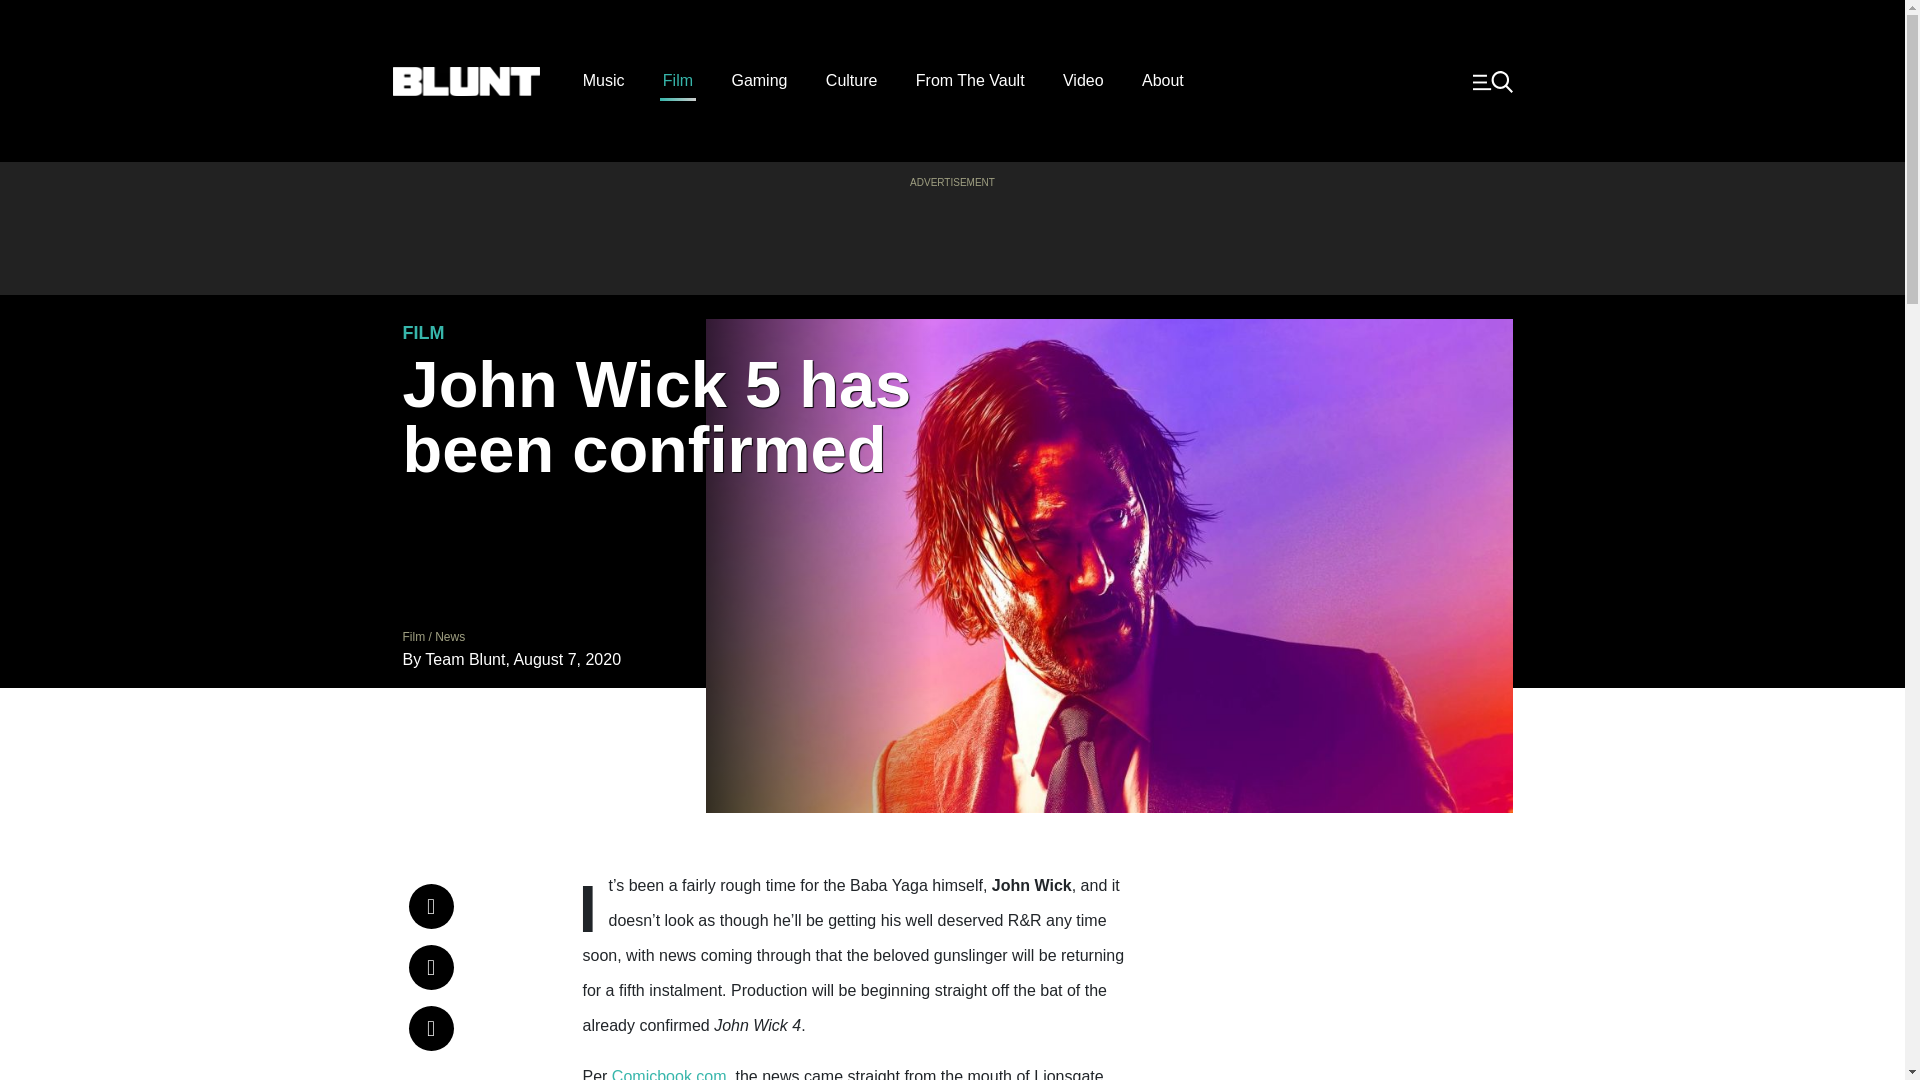 The height and width of the screenshot is (1080, 1920). I want to click on Culture, so click(851, 81).